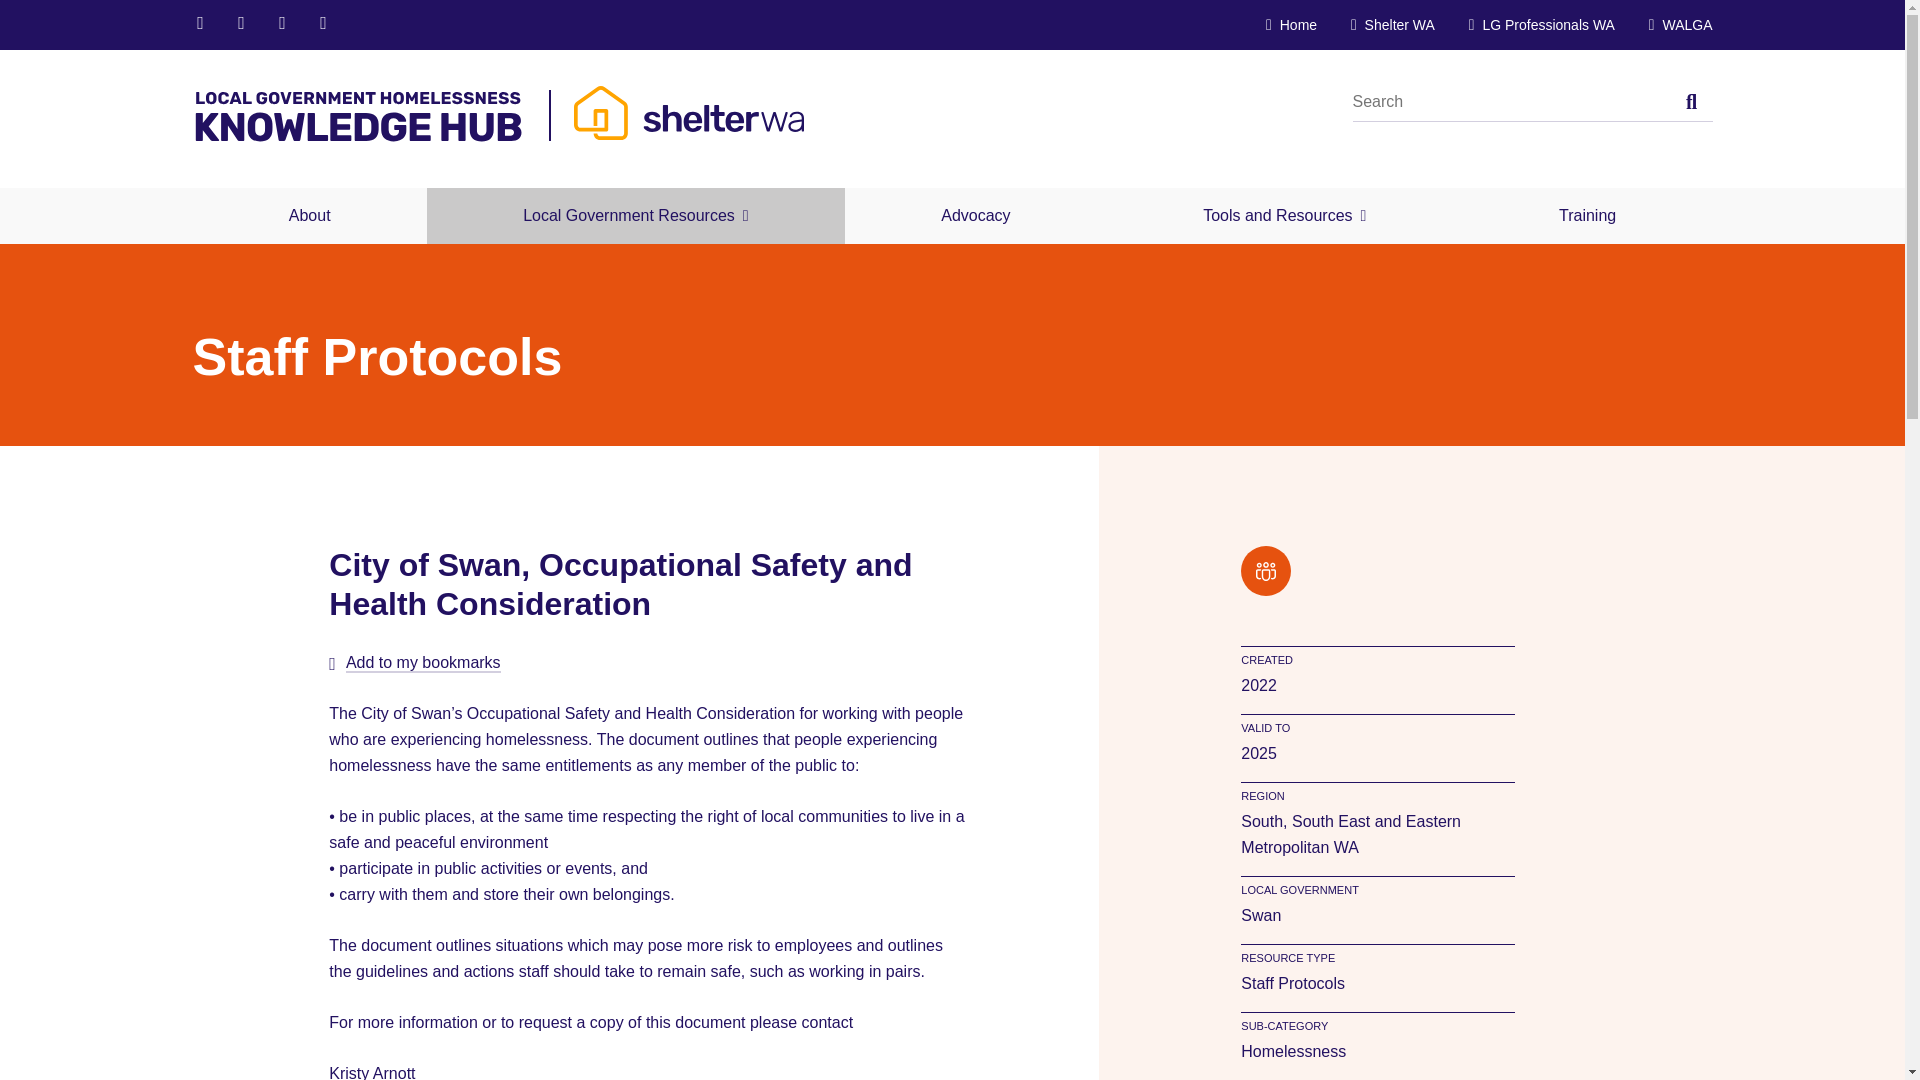 The image size is (1920, 1080). Describe the element at coordinates (635, 216) in the screenshot. I see `Local Government Resources` at that location.